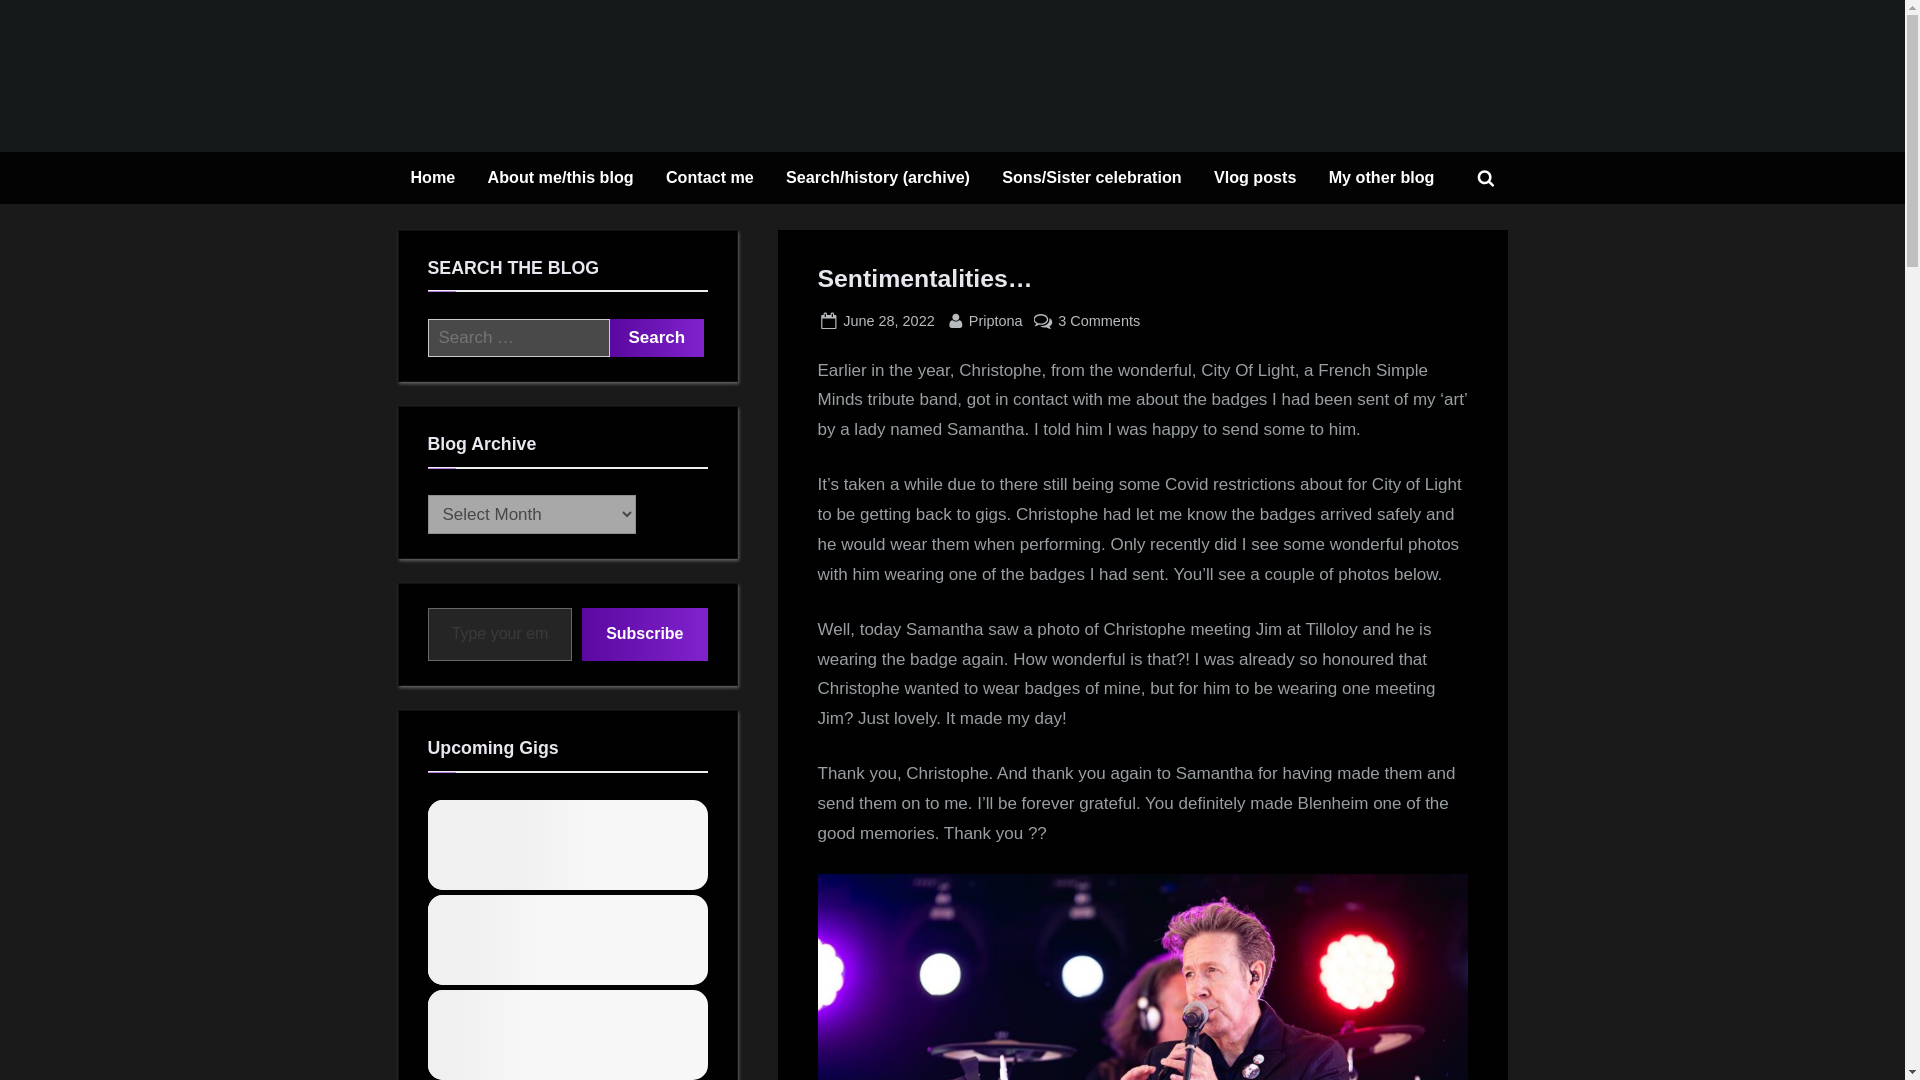 Image resolution: width=1920 pixels, height=1080 pixels. What do you see at coordinates (500, 634) in the screenshot?
I see `Priptona's Simple Minds Space` at bounding box center [500, 634].